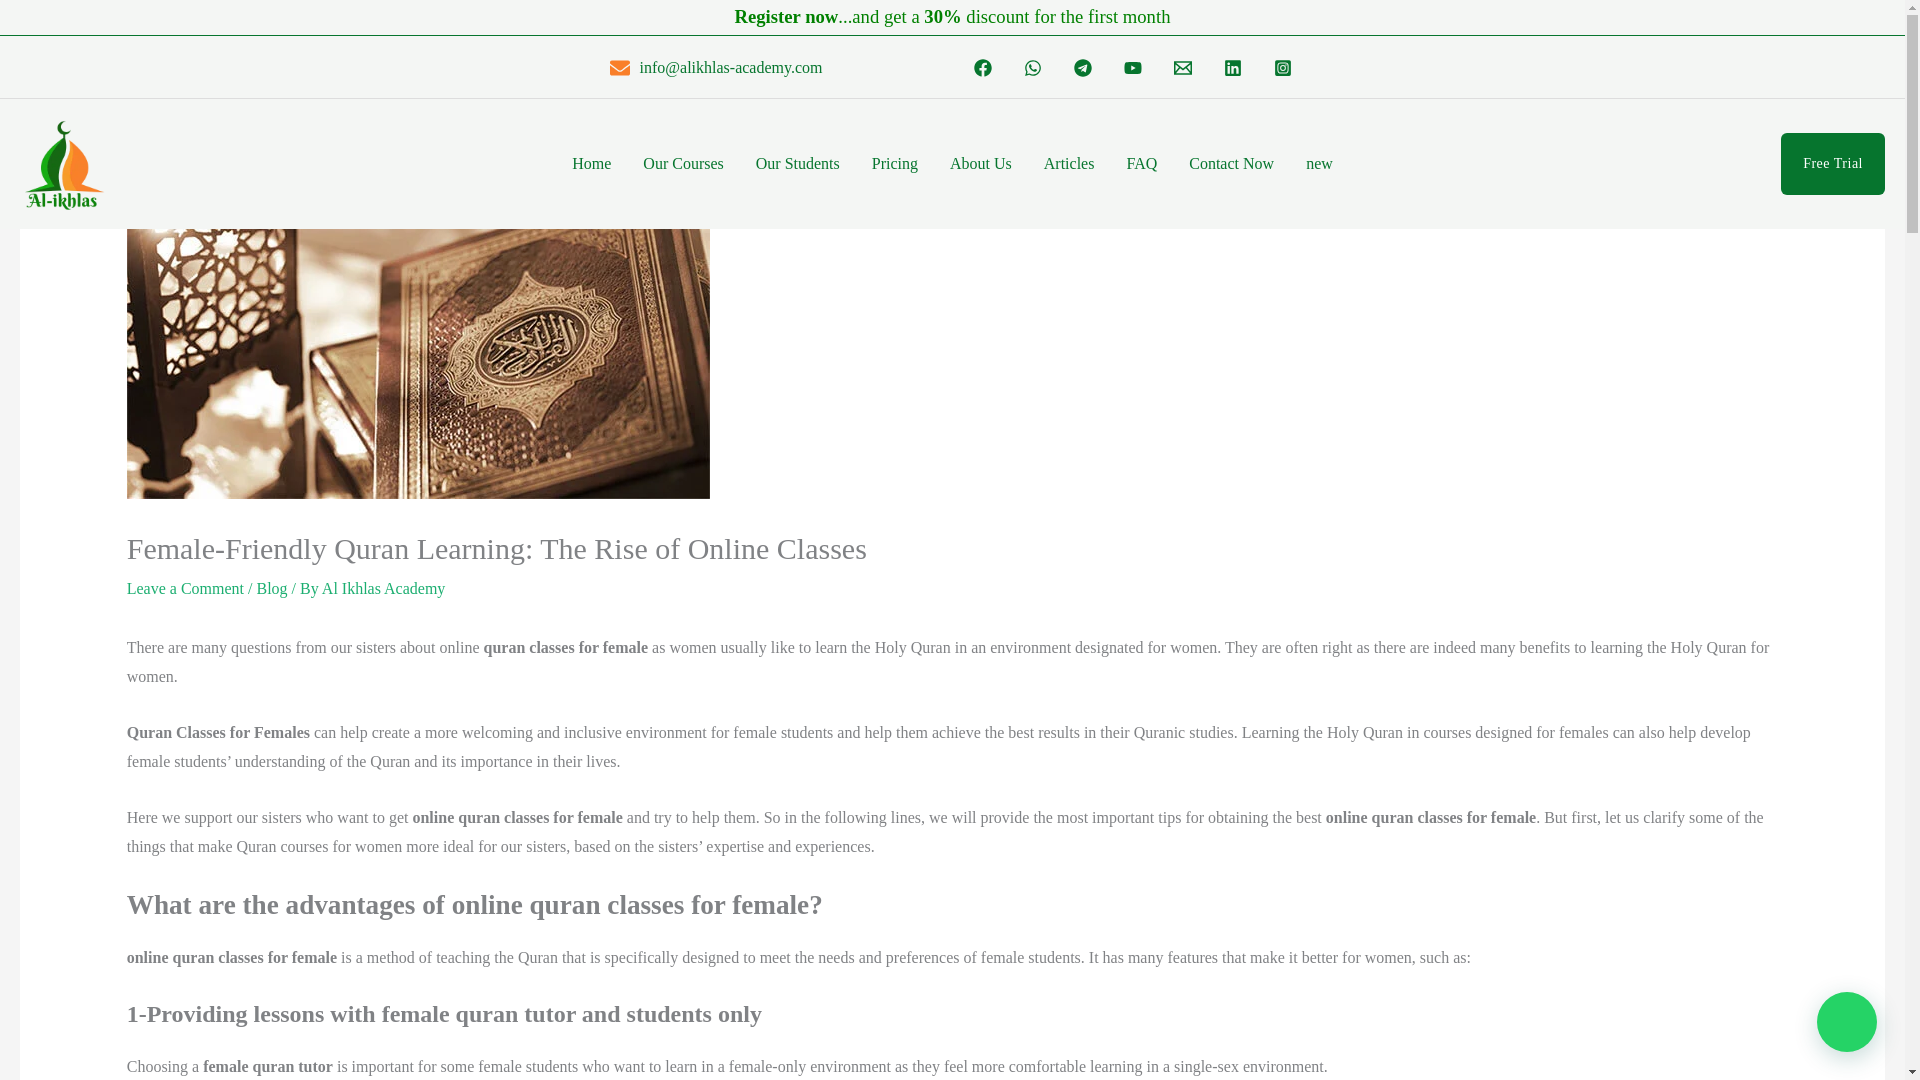  What do you see at coordinates (592, 164) in the screenshot?
I see `Home` at bounding box center [592, 164].